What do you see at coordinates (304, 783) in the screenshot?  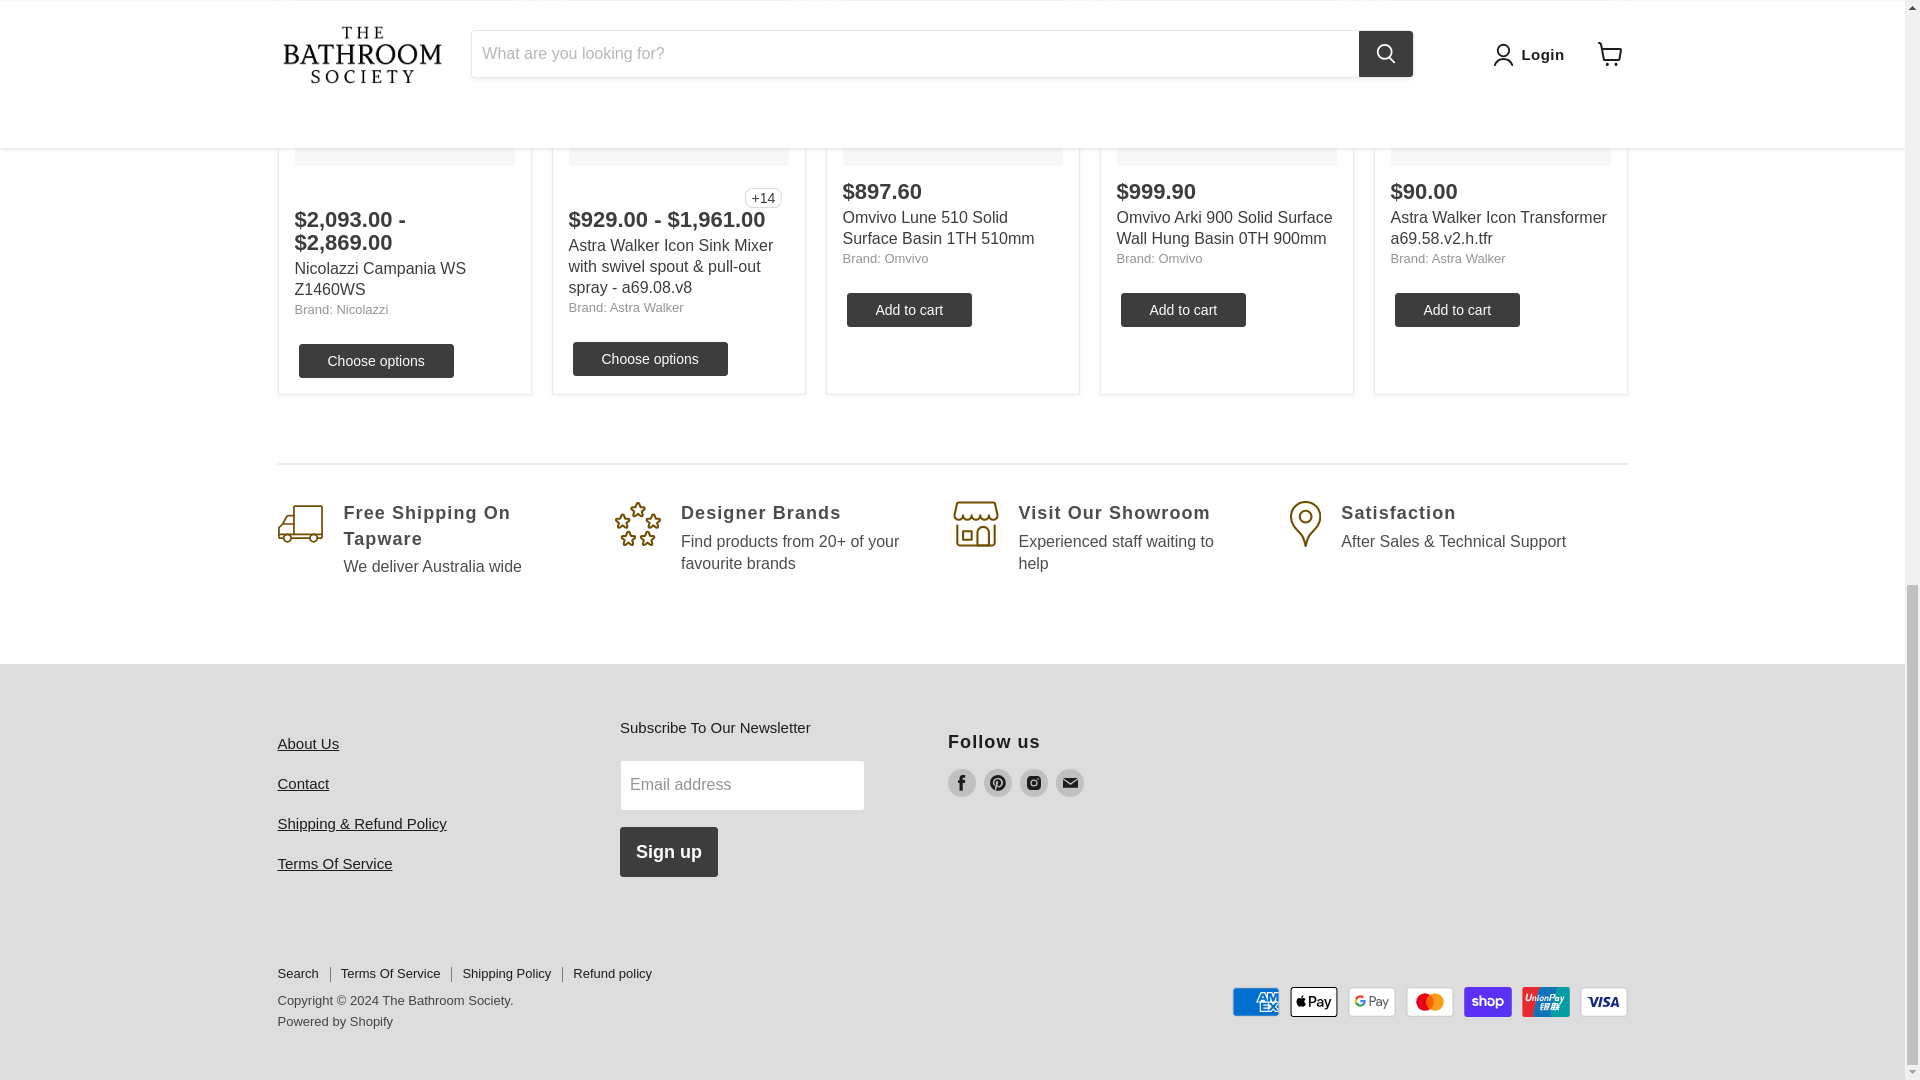 I see `Contact` at bounding box center [304, 783].